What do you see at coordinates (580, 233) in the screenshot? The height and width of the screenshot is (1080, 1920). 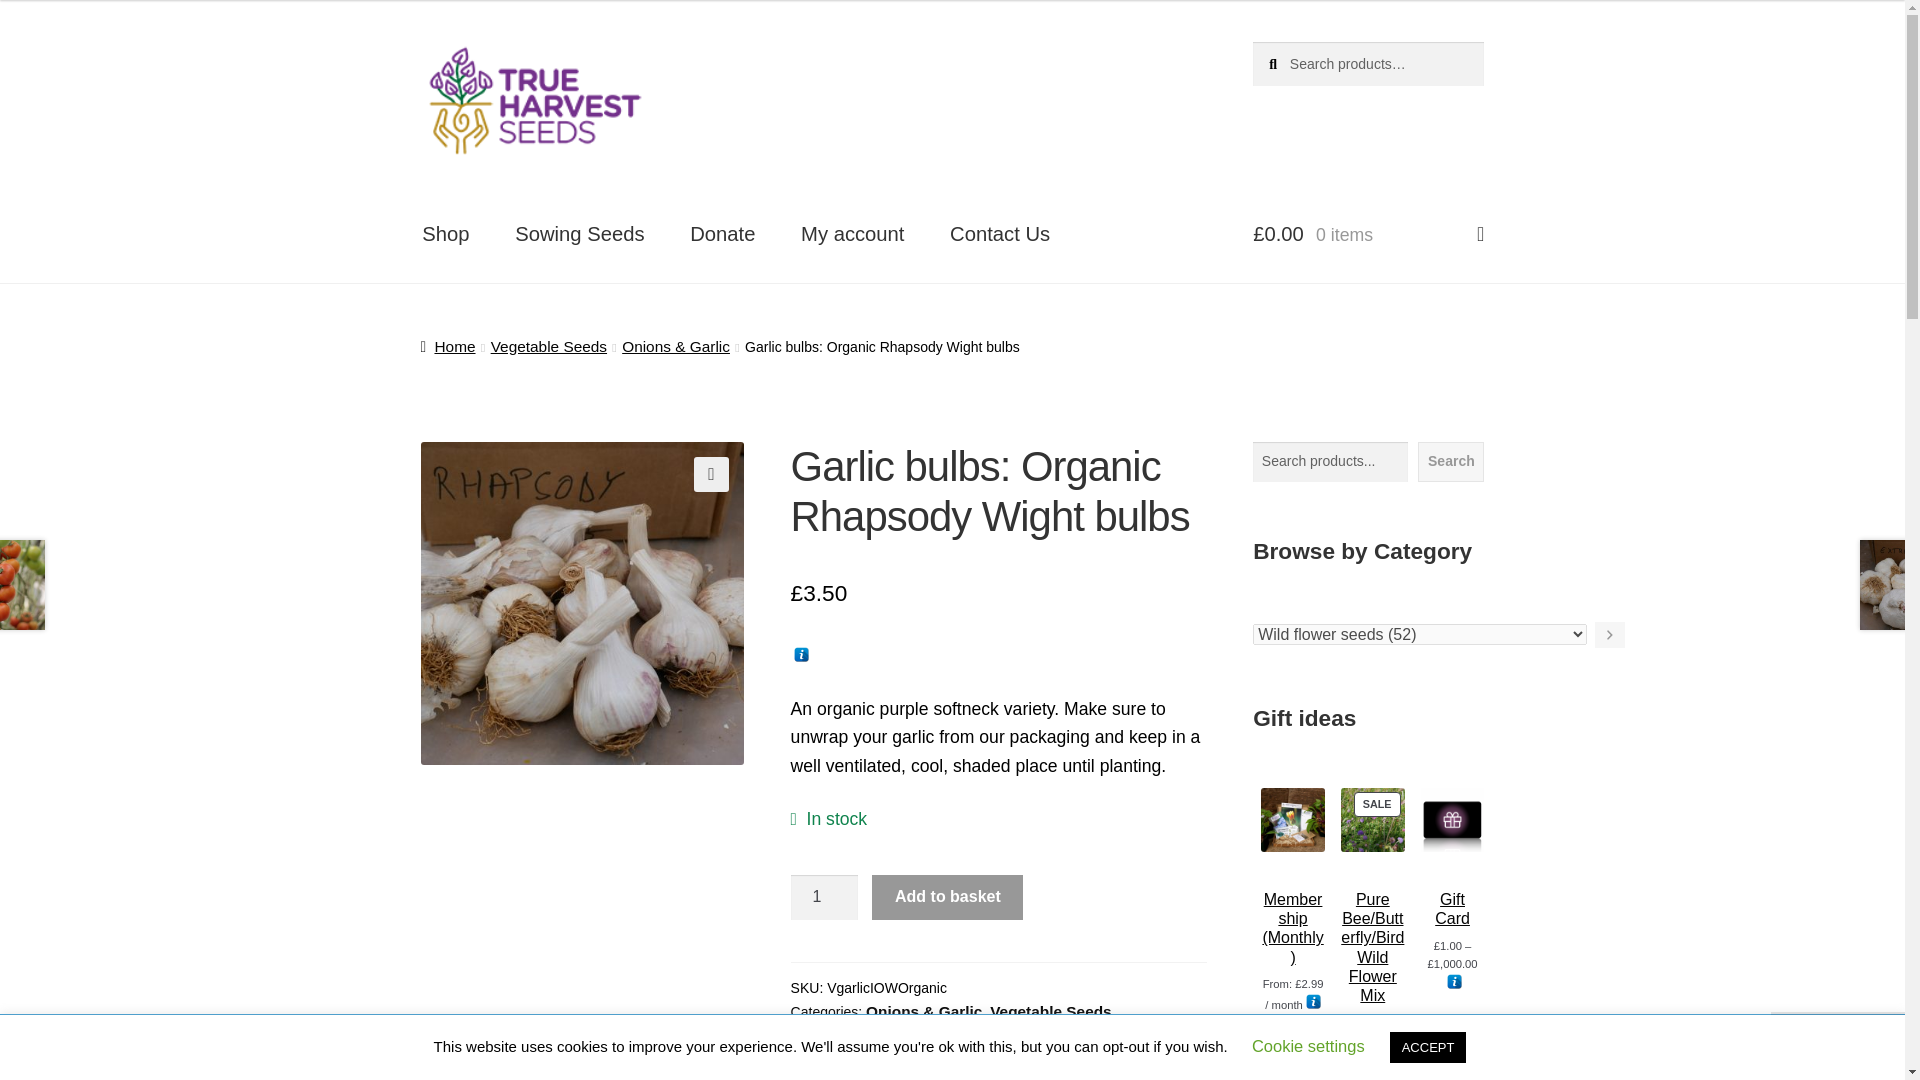 I see `Sowing Seeds` at bounding box center [580, 233].